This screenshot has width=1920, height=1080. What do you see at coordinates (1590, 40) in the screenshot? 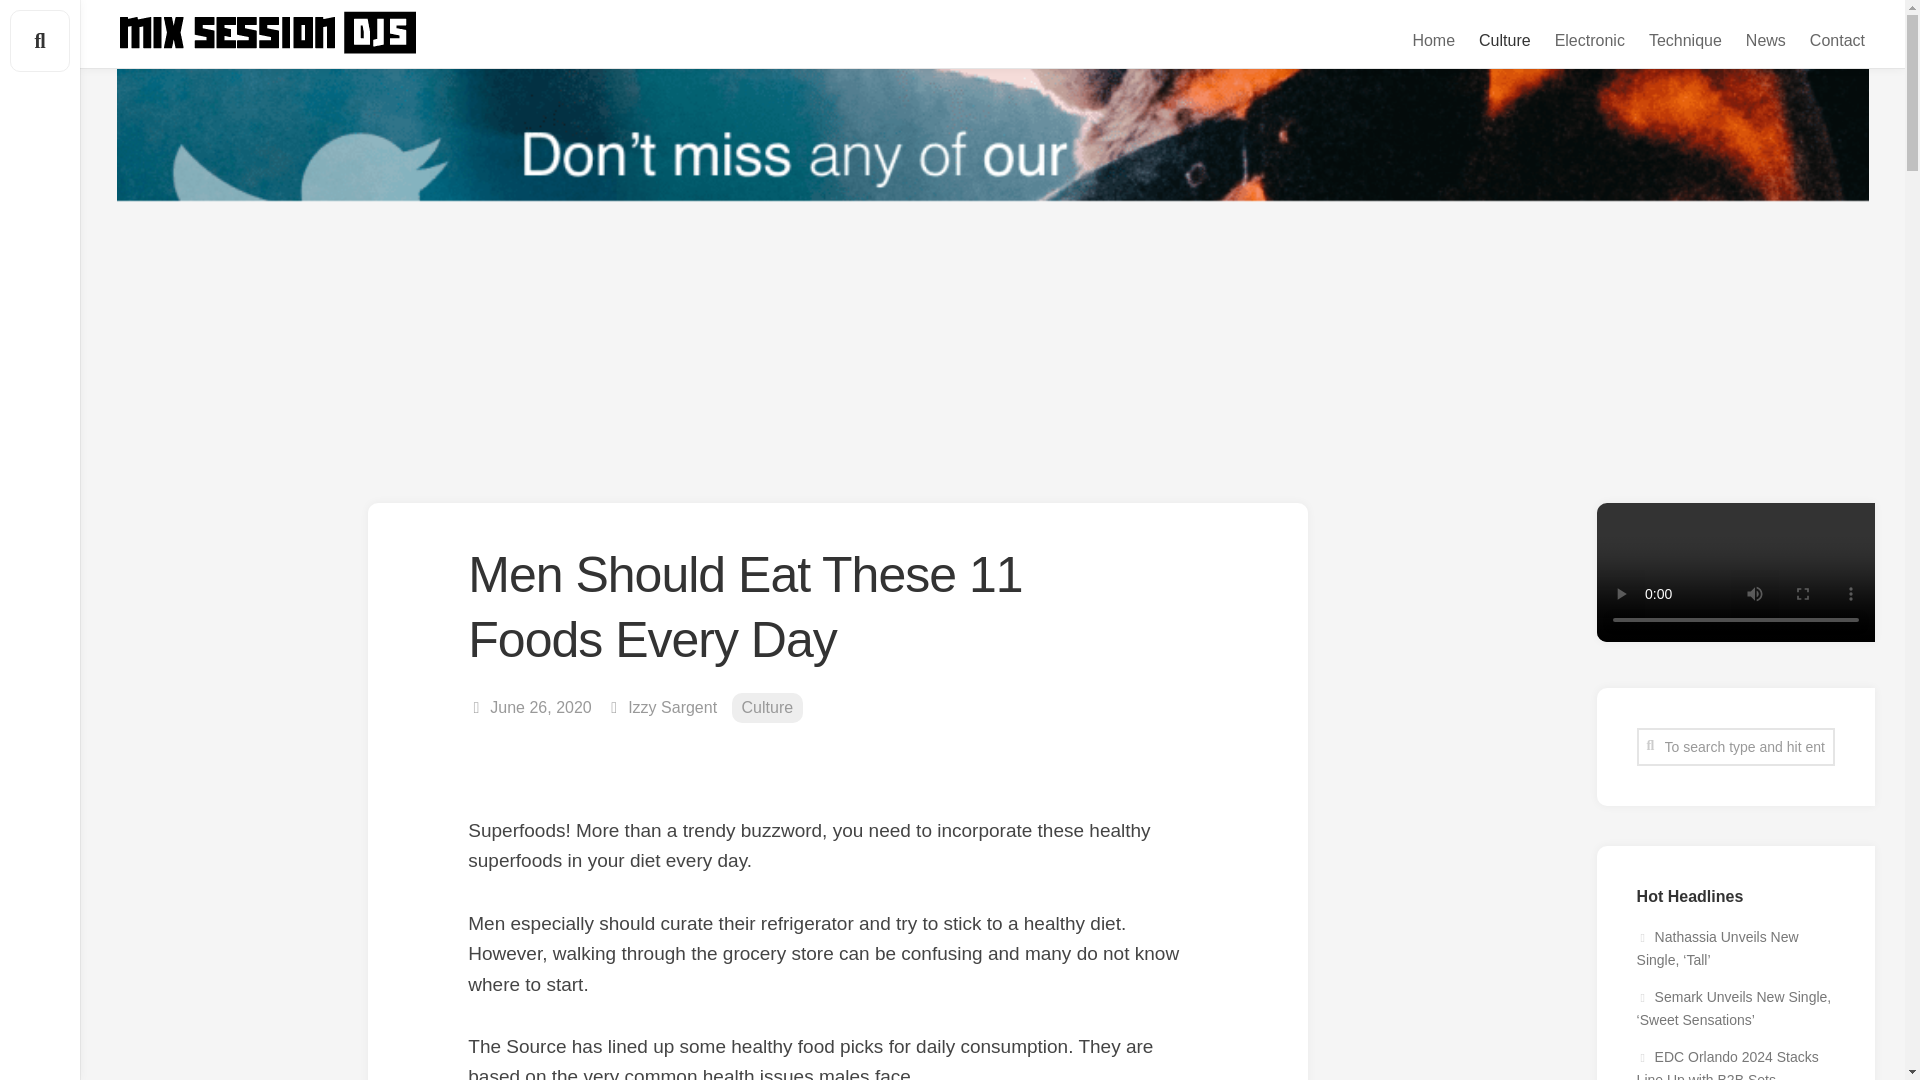
I see `Electronic` at bounding box center [1590, 40].